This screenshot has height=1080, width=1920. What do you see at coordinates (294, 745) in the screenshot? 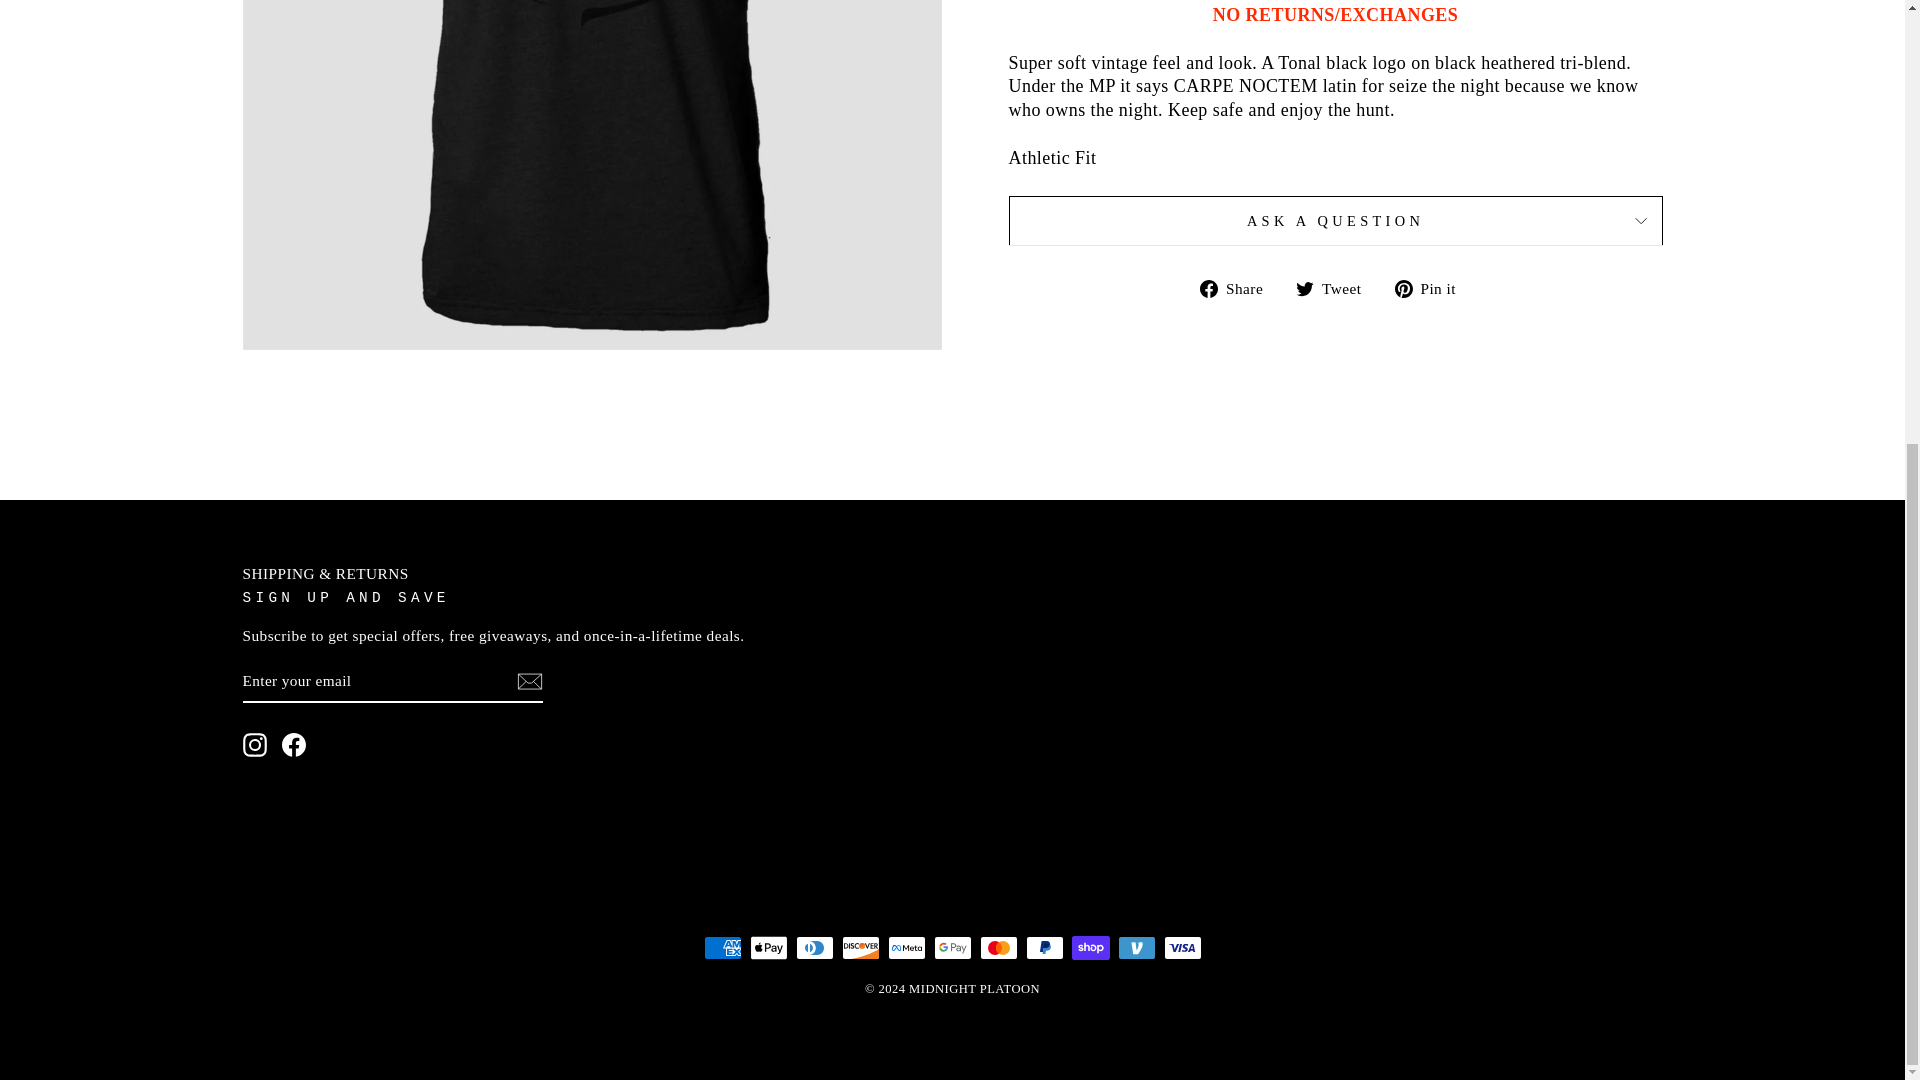
I see `MIDNIGHT PLATOON on Facebook` at bounding box center [294, 745].